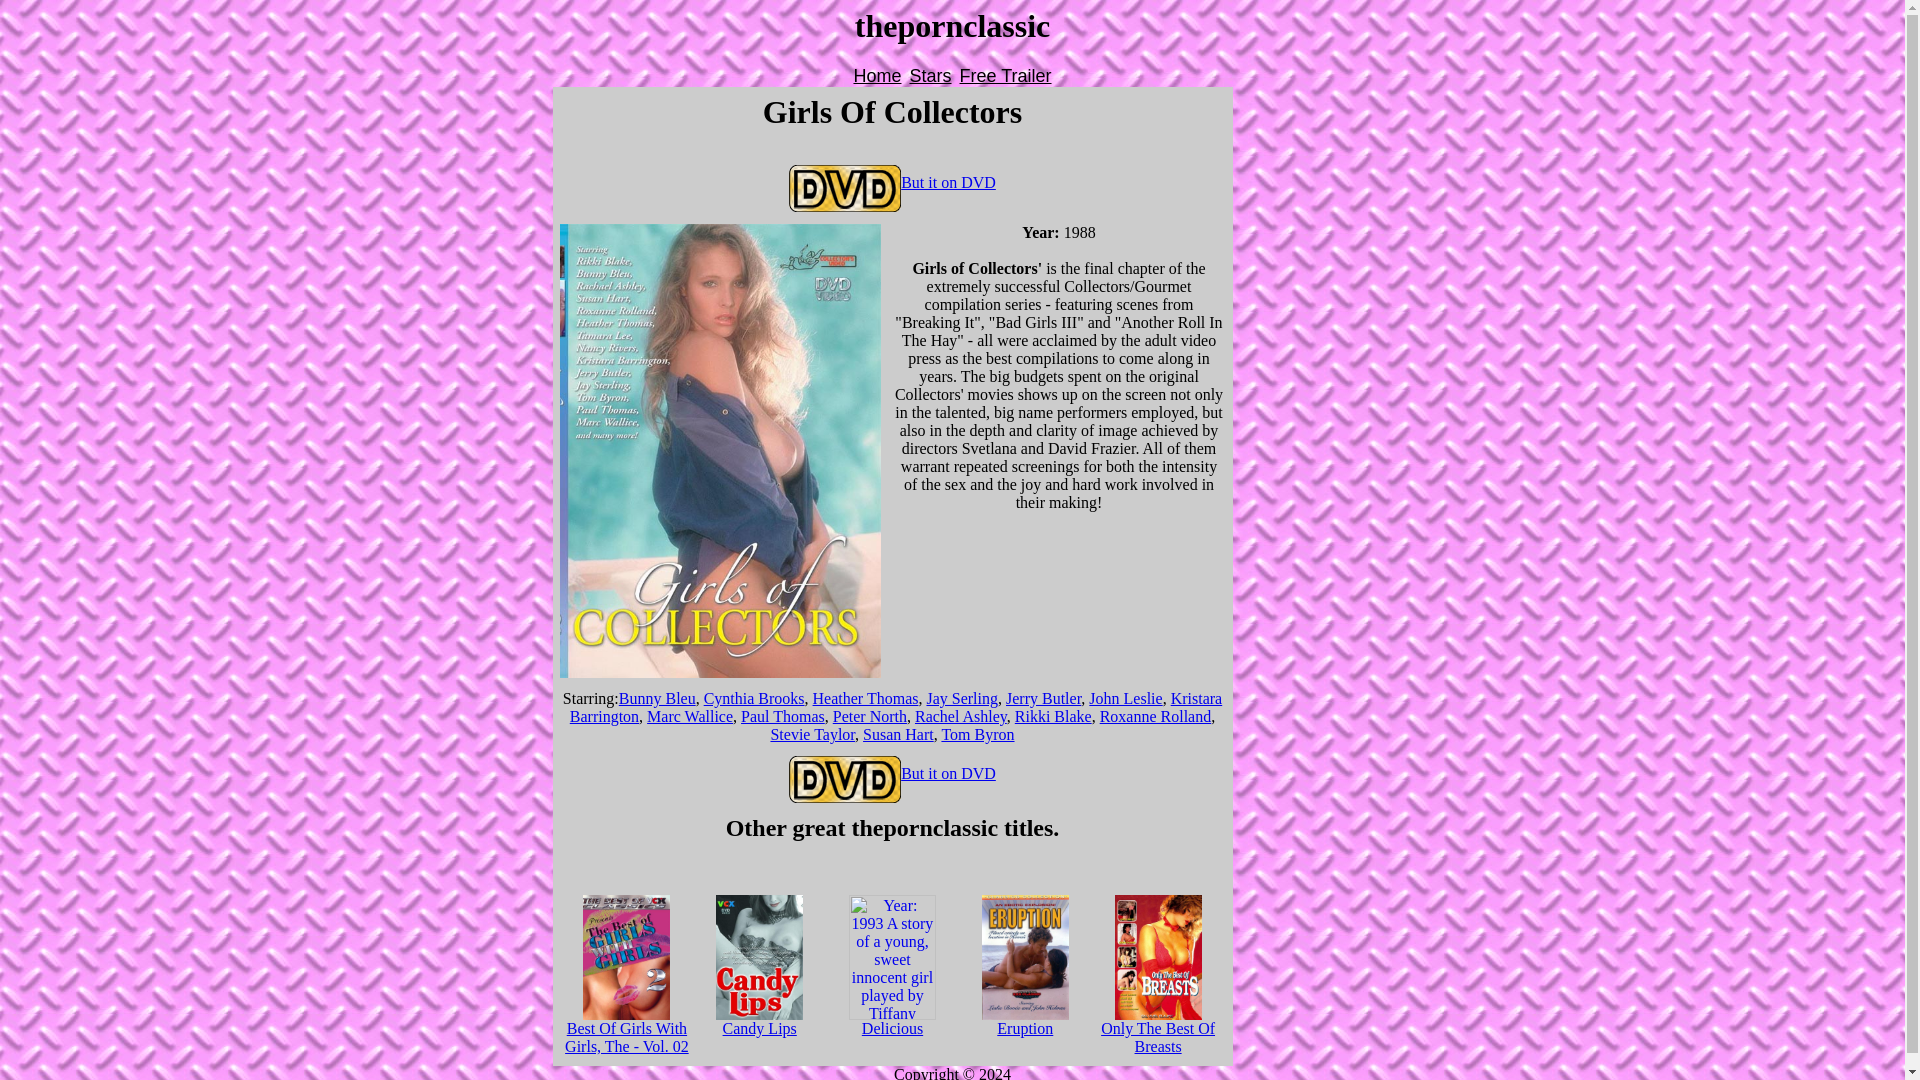  Describe the element at coordinates (656, 698) in the screenshot. I see `Bunny Bleu` at that location.